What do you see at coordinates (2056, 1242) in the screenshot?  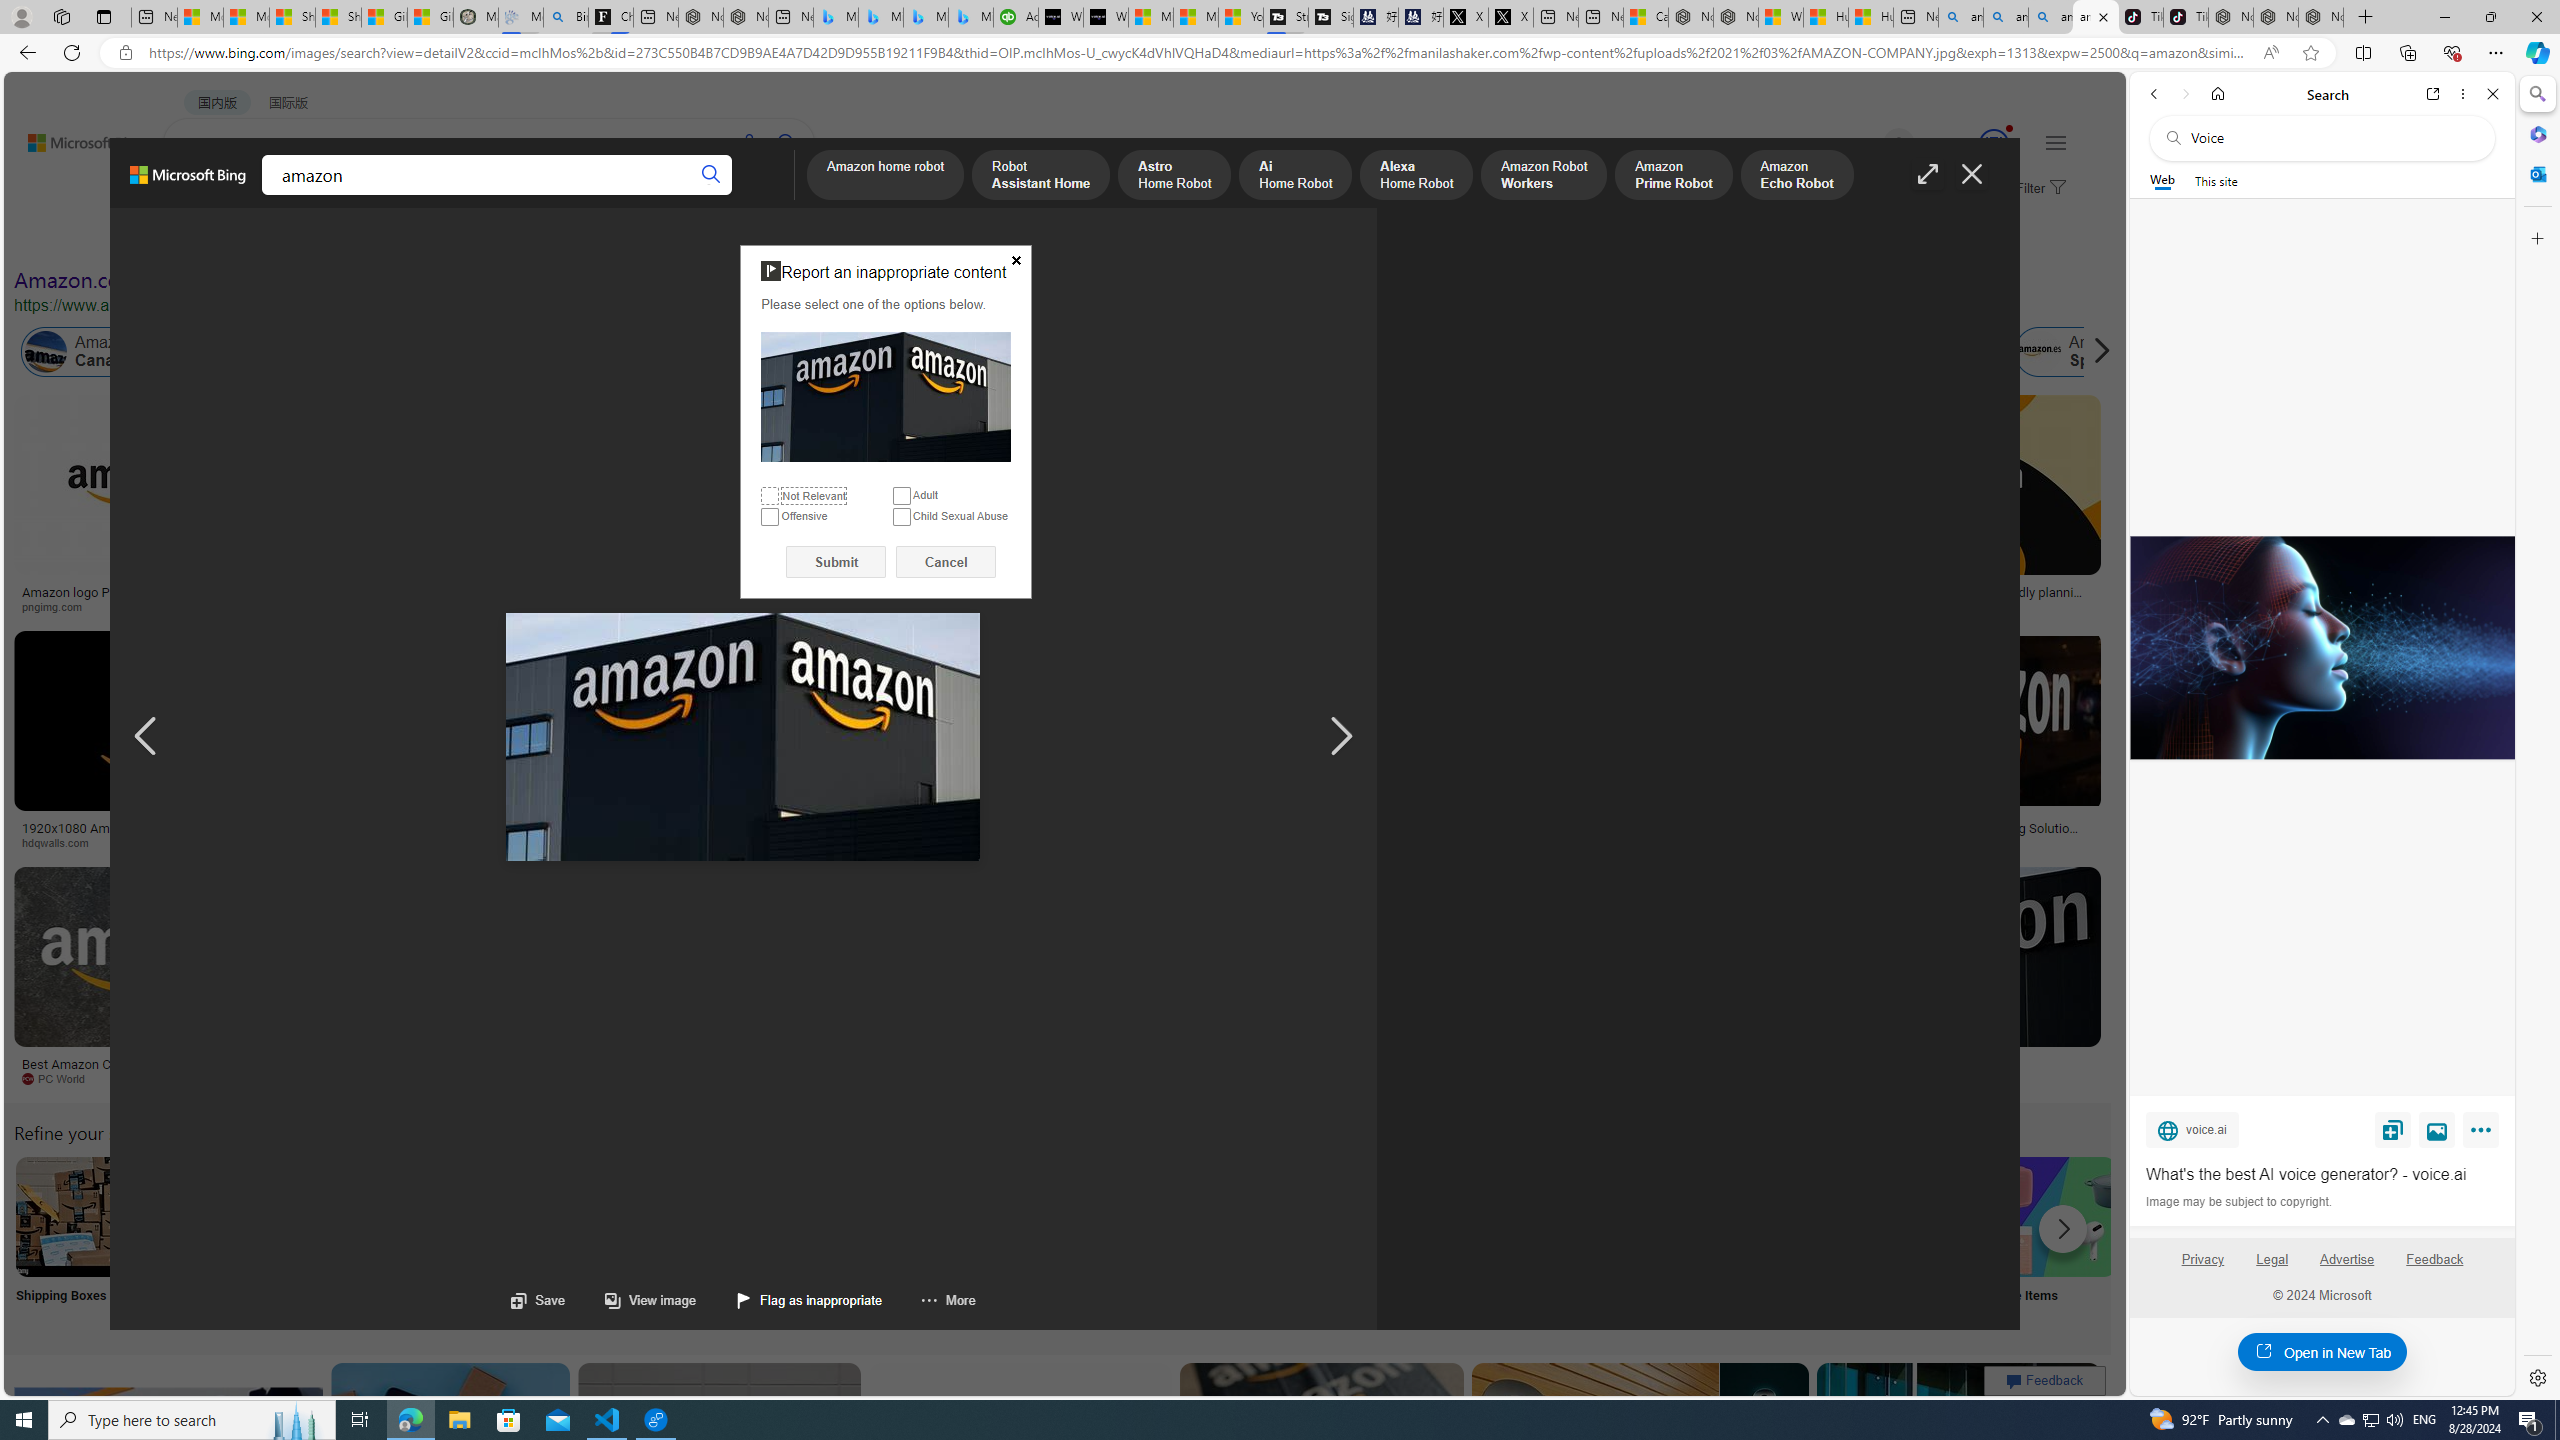 I see `Amazon Sale Items Sale Items` at bounding box center [2056, 1242].